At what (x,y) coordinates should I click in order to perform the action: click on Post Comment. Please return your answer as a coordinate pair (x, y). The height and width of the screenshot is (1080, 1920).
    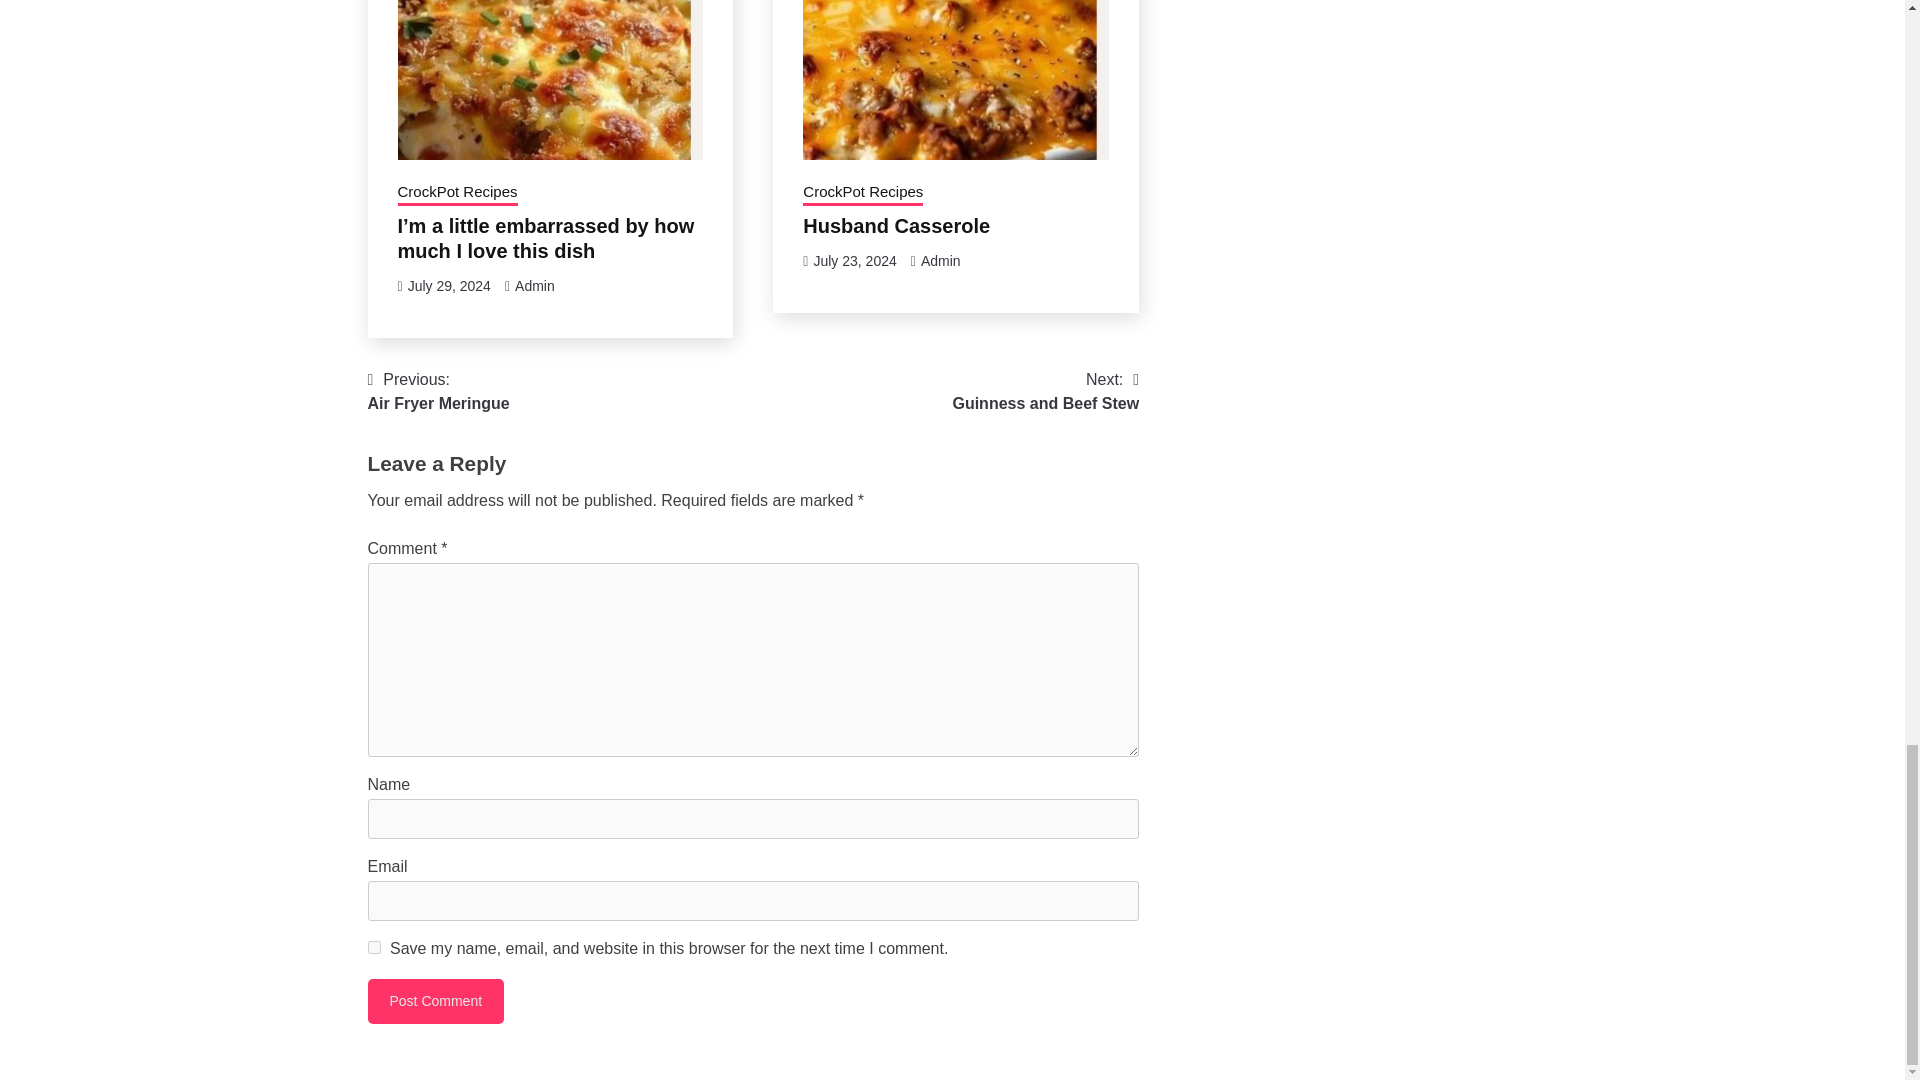
    Looking at the image, I should click on (436, 1000).